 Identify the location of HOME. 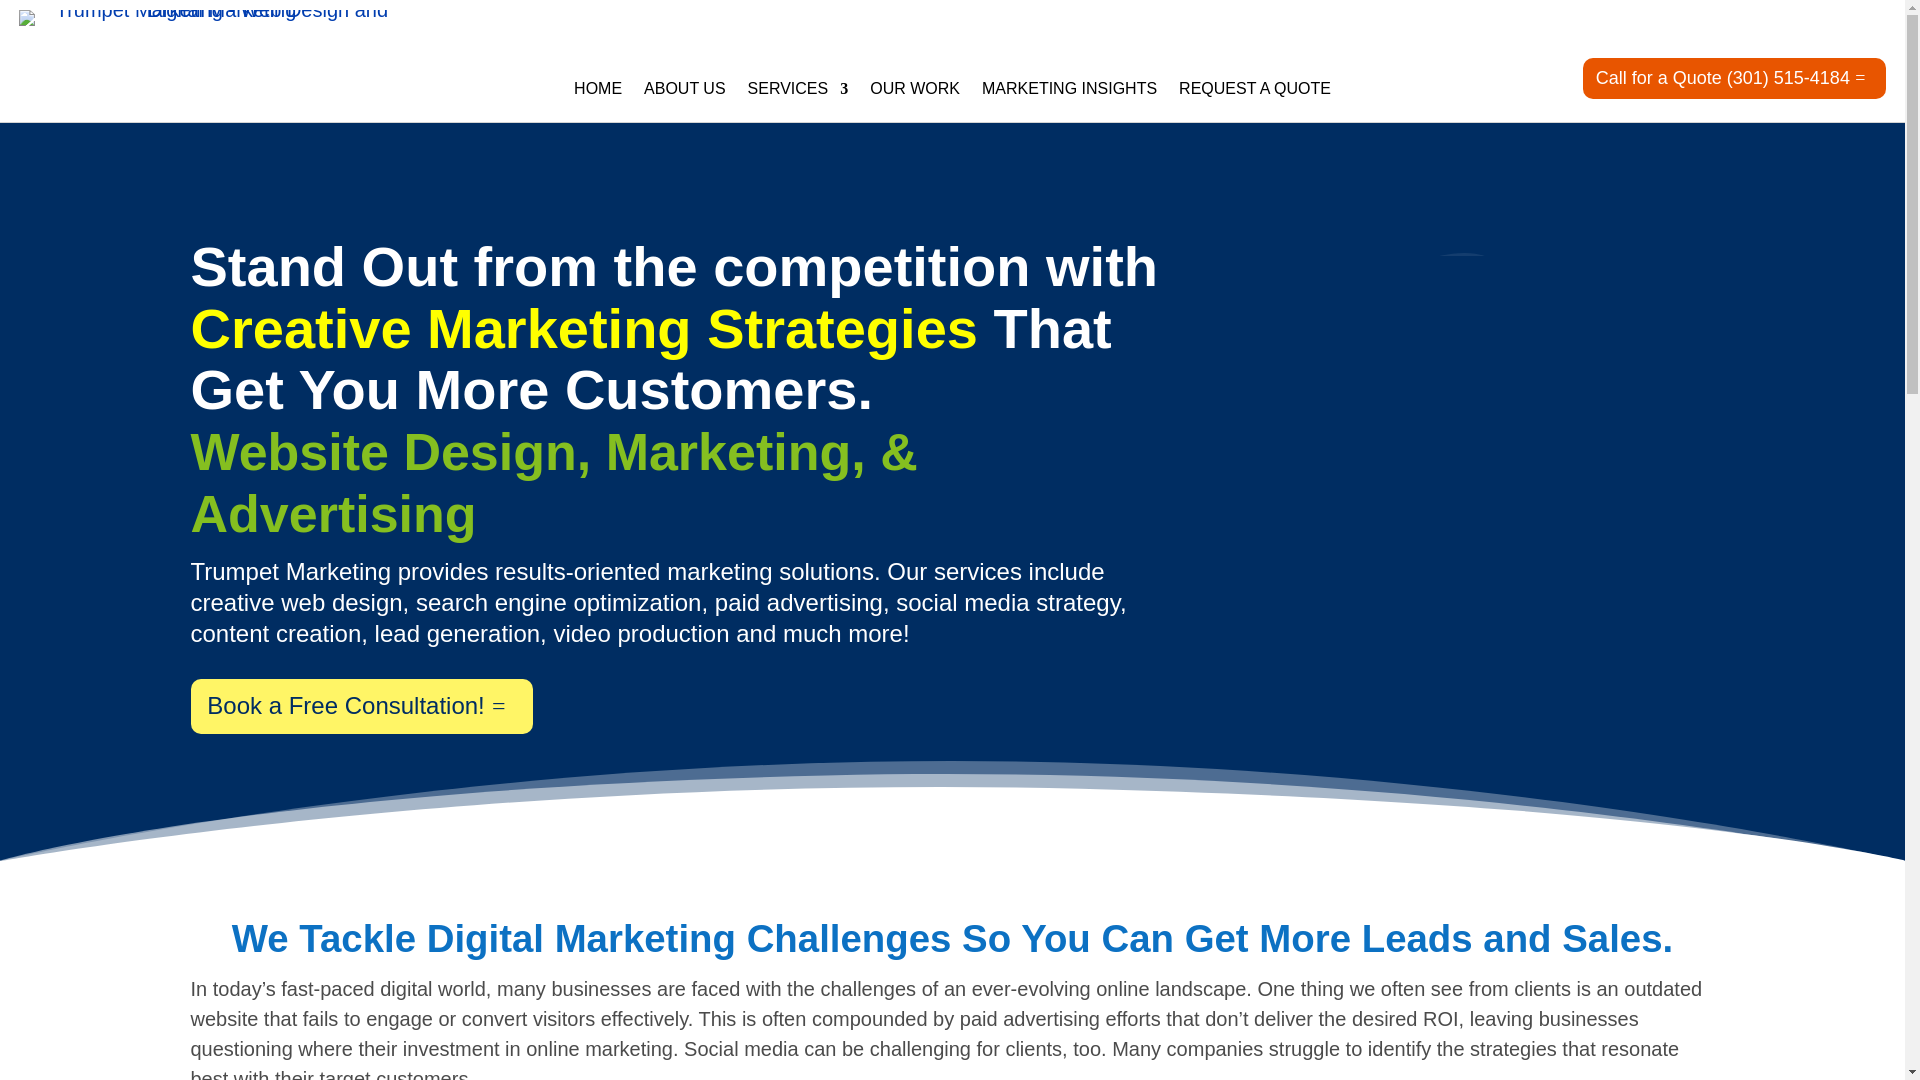
(598, 93).